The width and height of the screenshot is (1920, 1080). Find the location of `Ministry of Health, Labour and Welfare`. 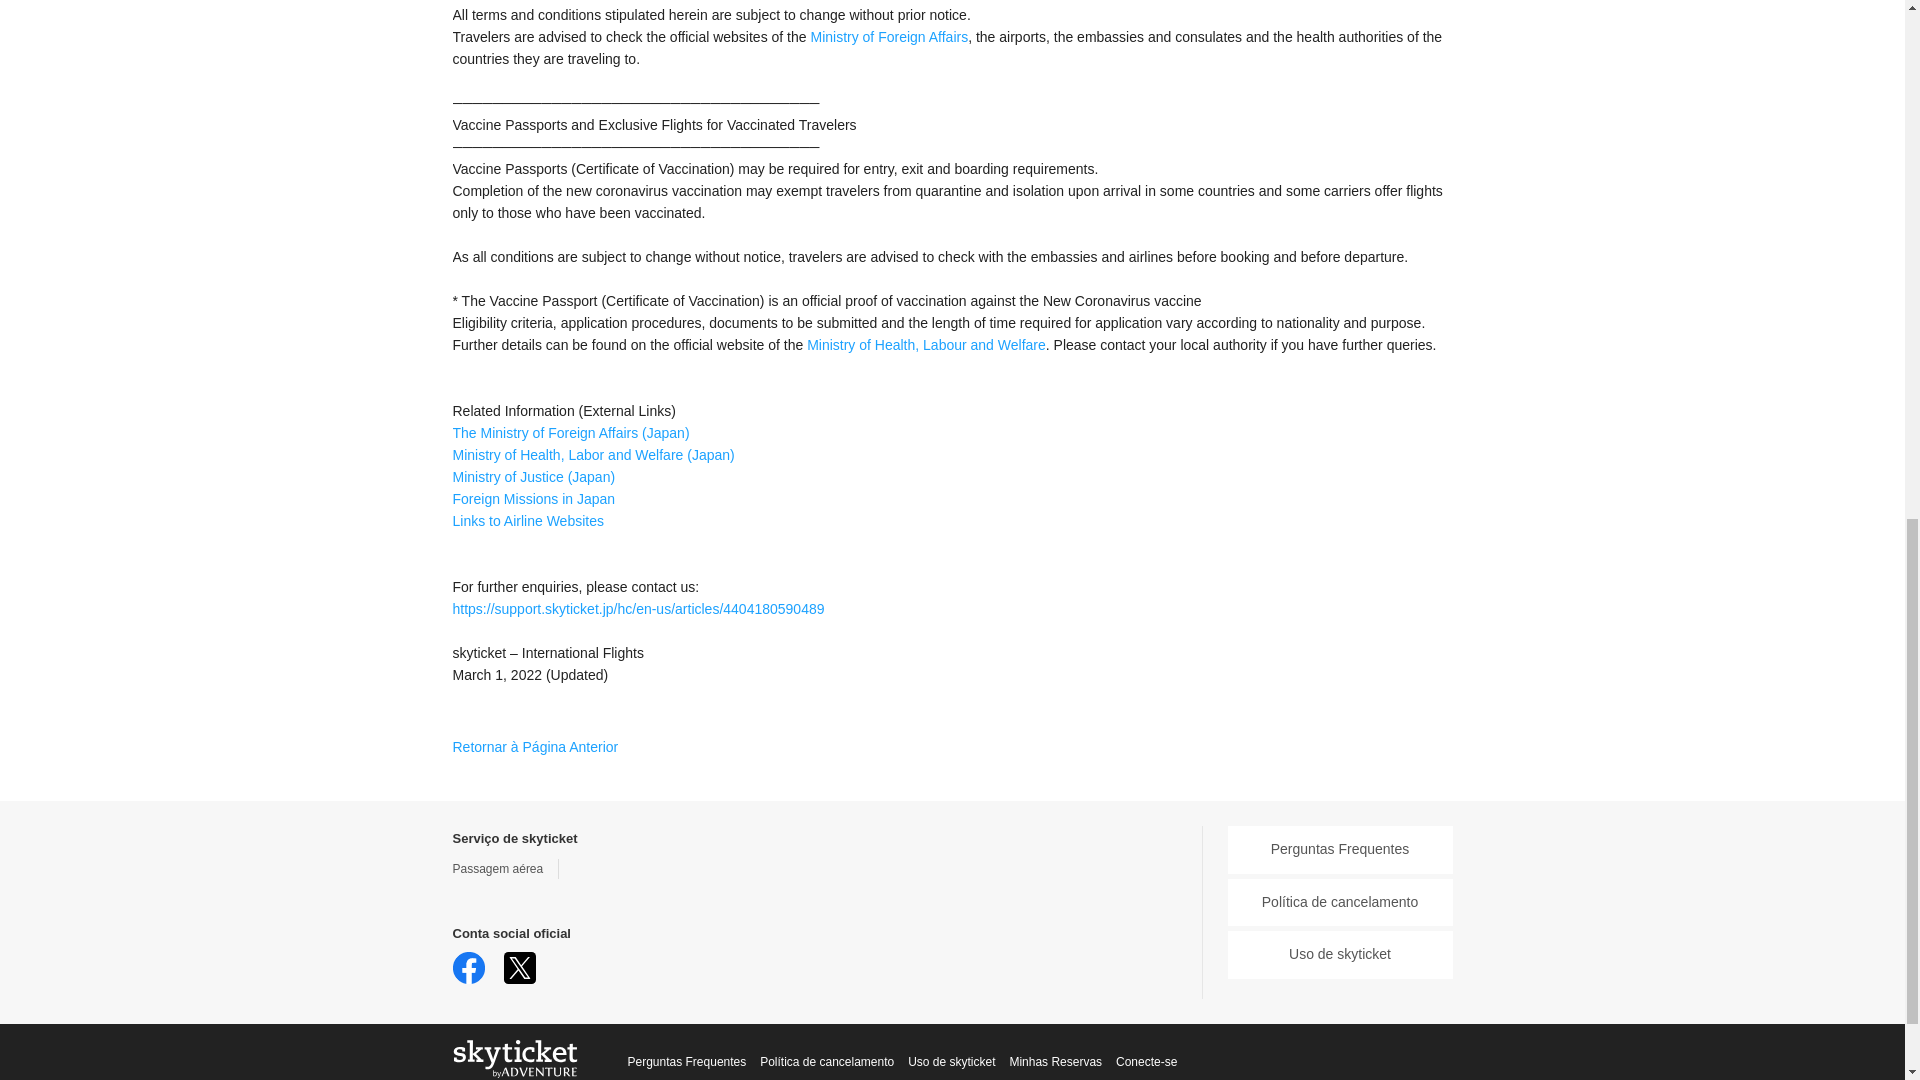

Ministry of Health, Labour and Welfare is located at coordinates (926, 344).